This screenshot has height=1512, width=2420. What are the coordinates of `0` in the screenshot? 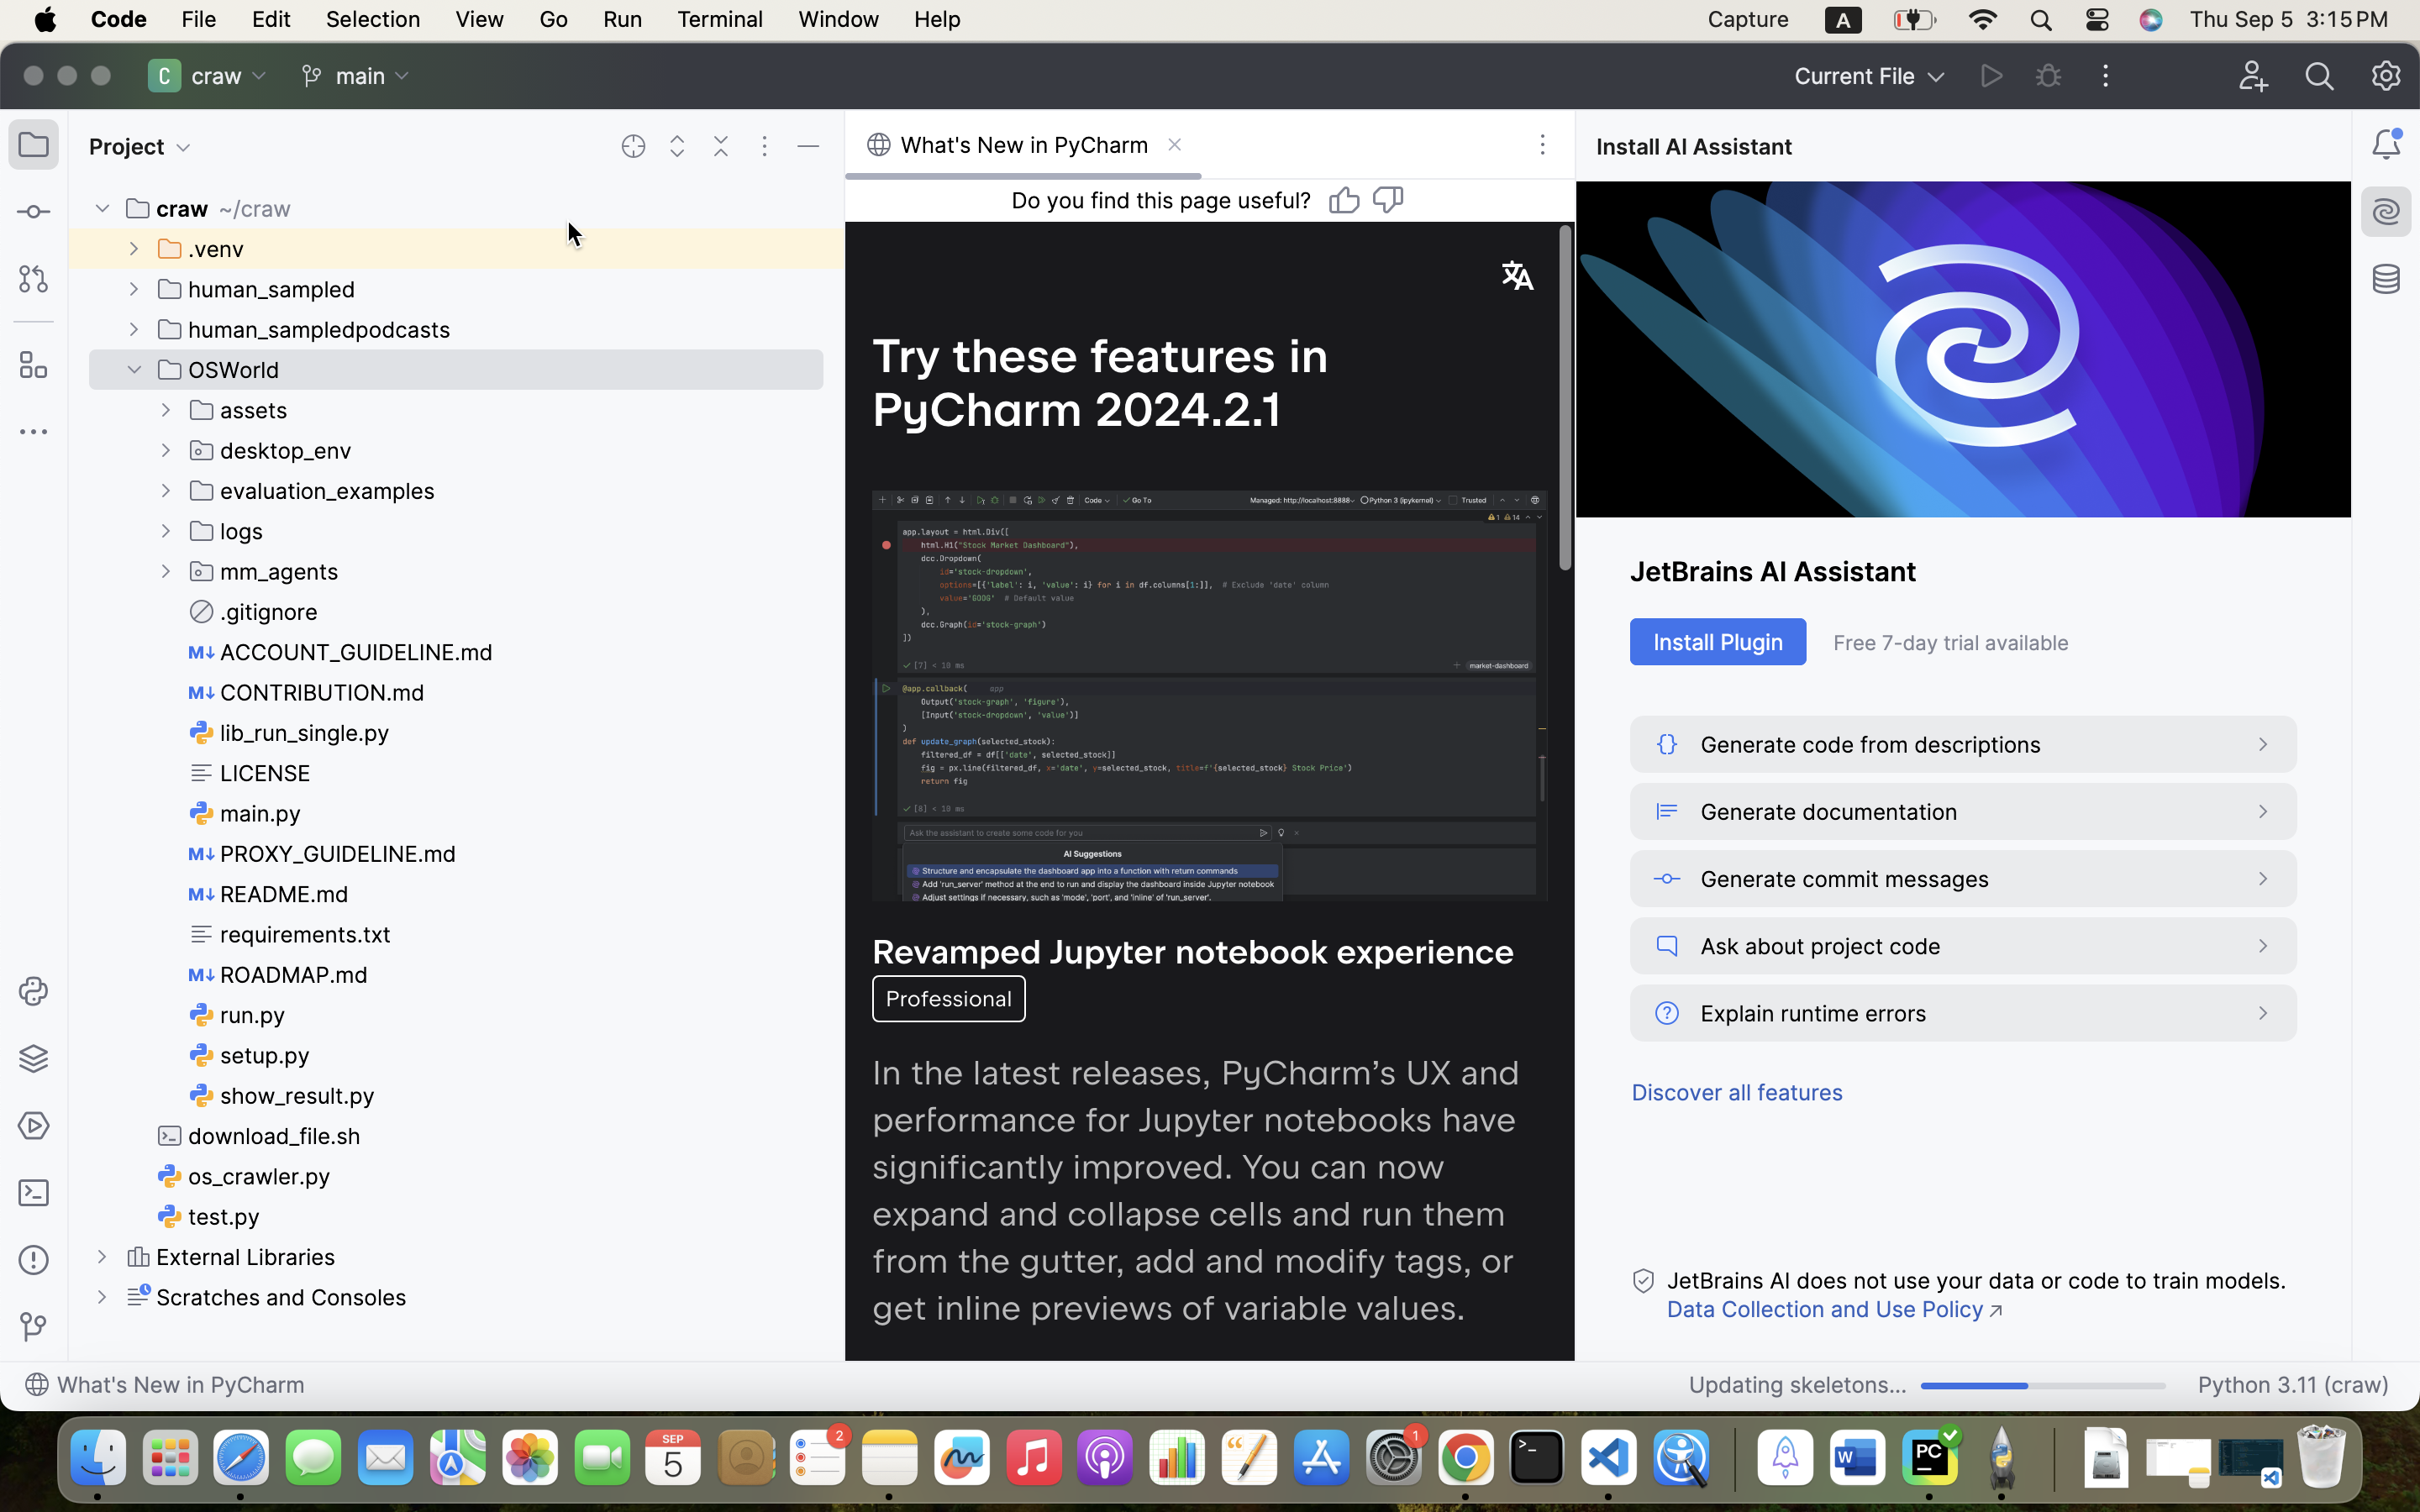 It's located at (1023, 145).